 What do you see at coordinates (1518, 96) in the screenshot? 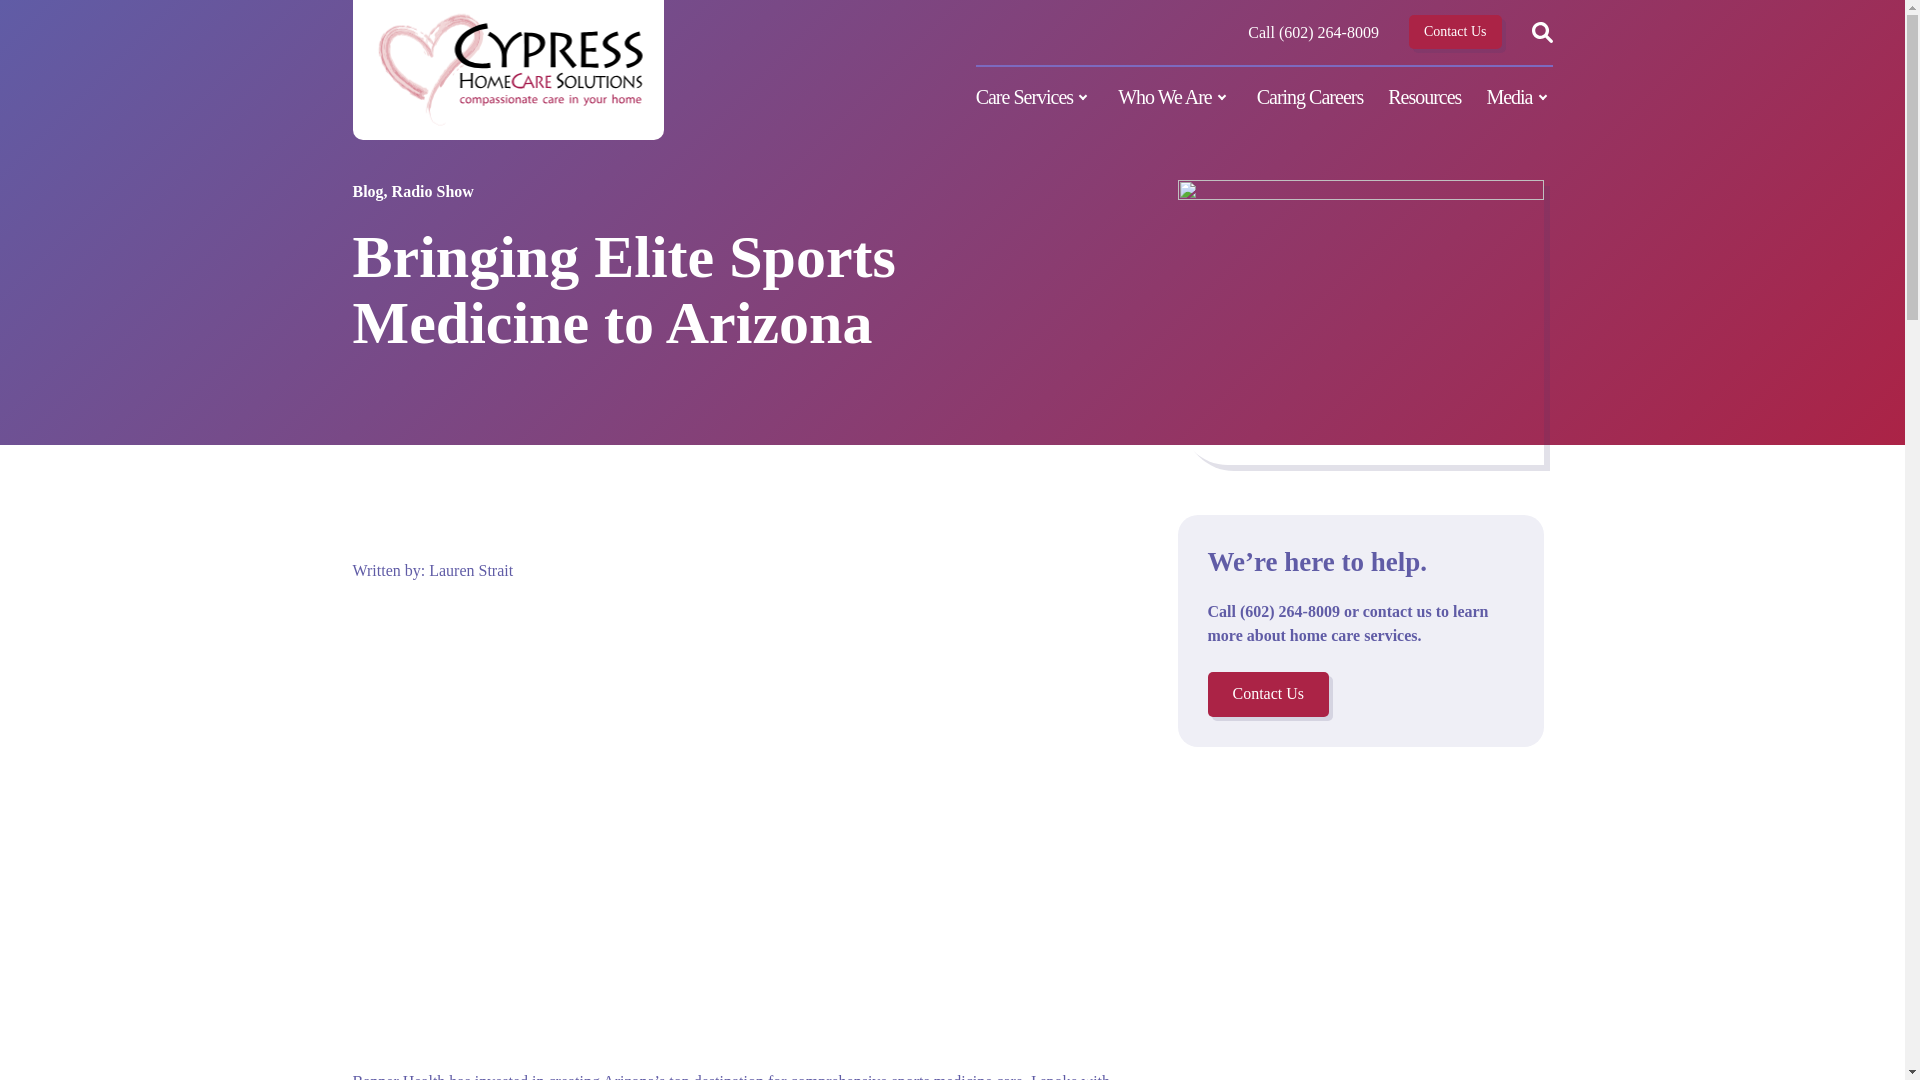
I see `Media` at bounding box center [1518, 96].